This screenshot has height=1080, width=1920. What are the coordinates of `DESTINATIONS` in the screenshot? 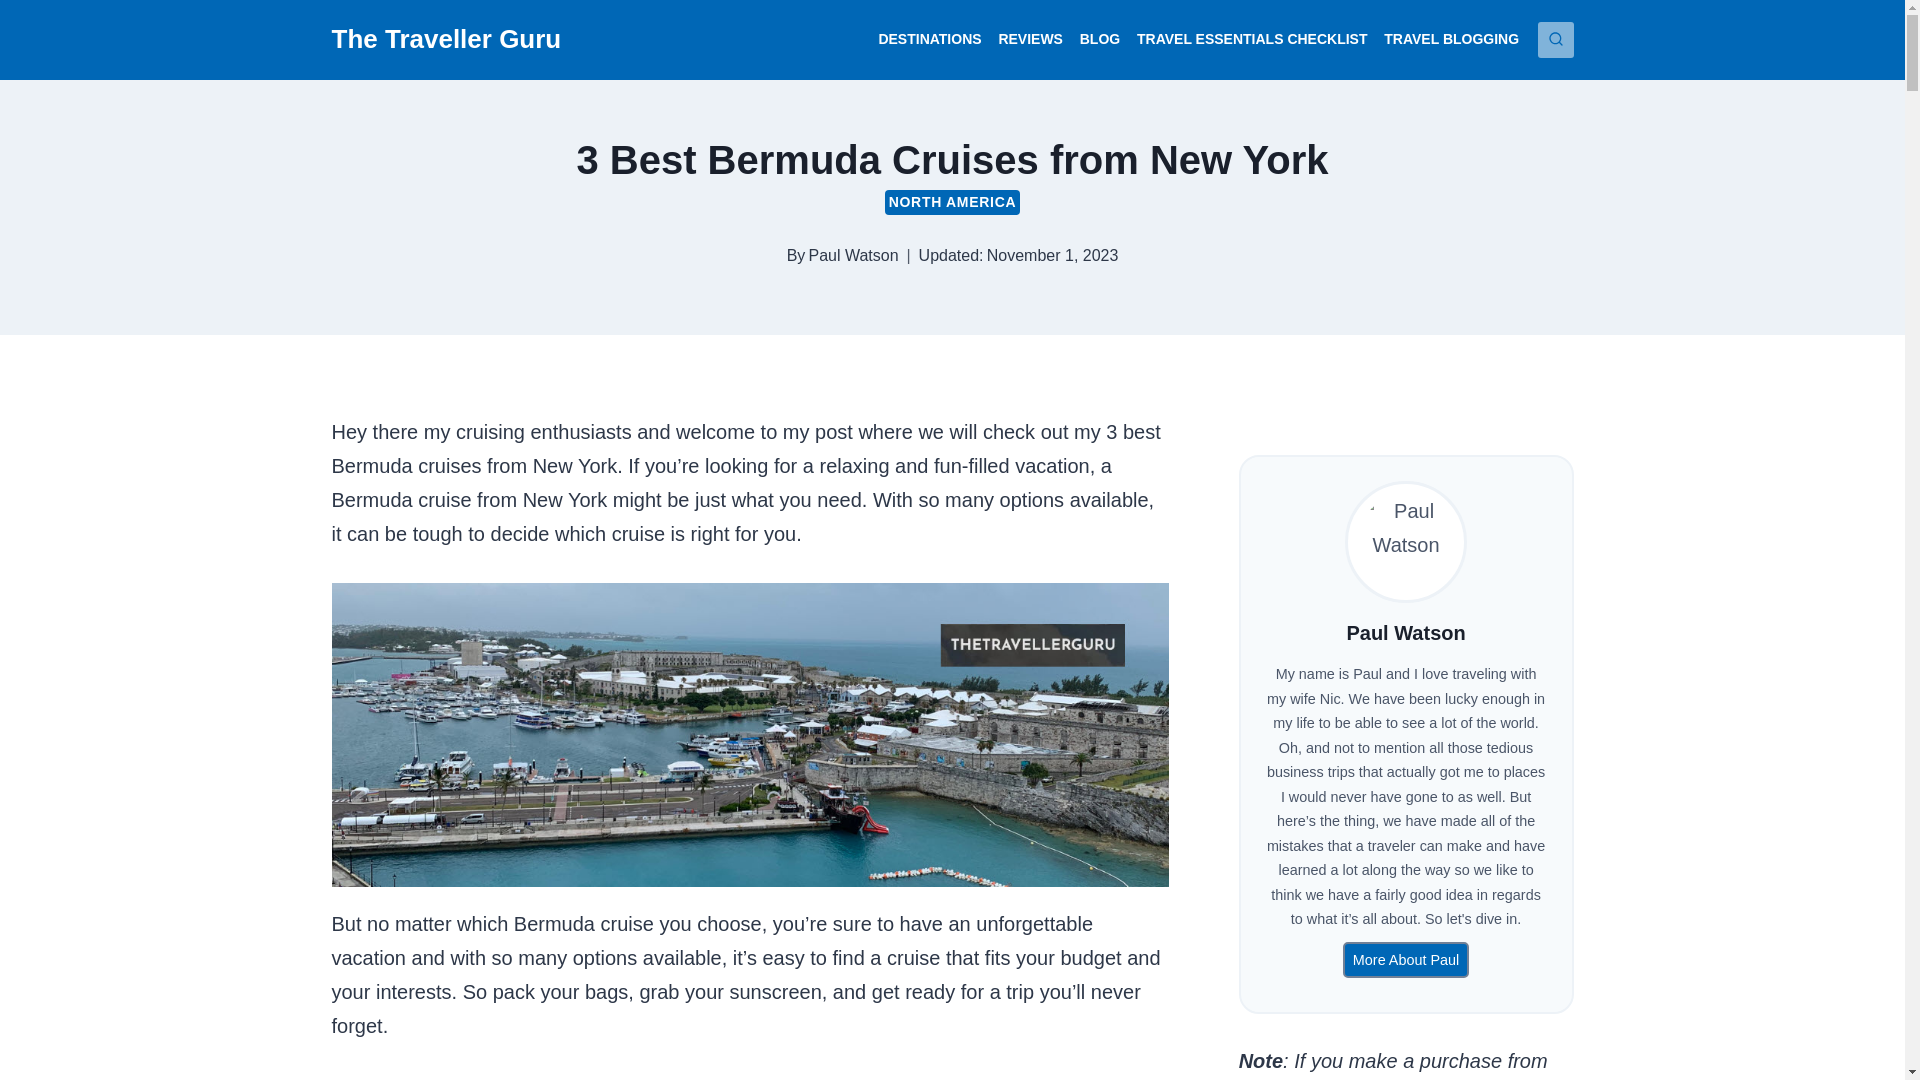 It's located at (930, 40).